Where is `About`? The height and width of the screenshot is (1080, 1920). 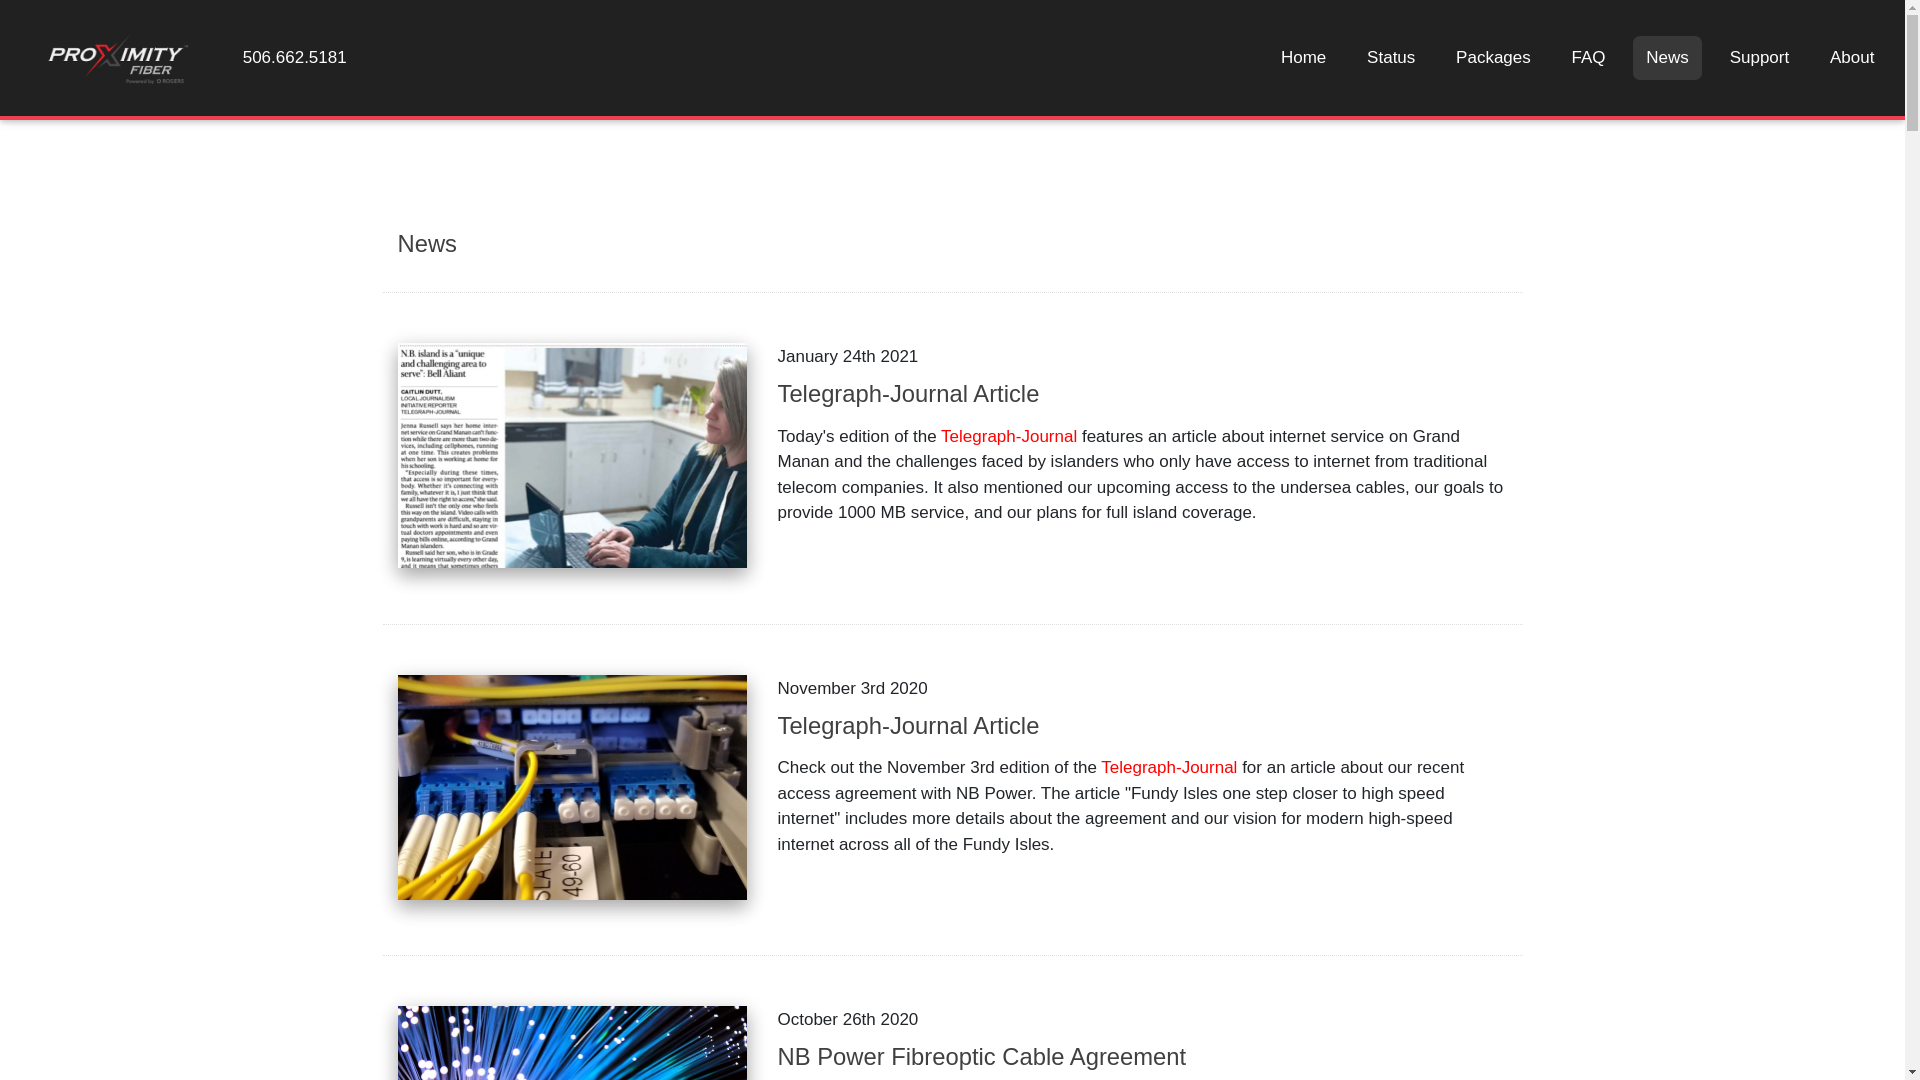 About is located at coordinates (1852, 57).